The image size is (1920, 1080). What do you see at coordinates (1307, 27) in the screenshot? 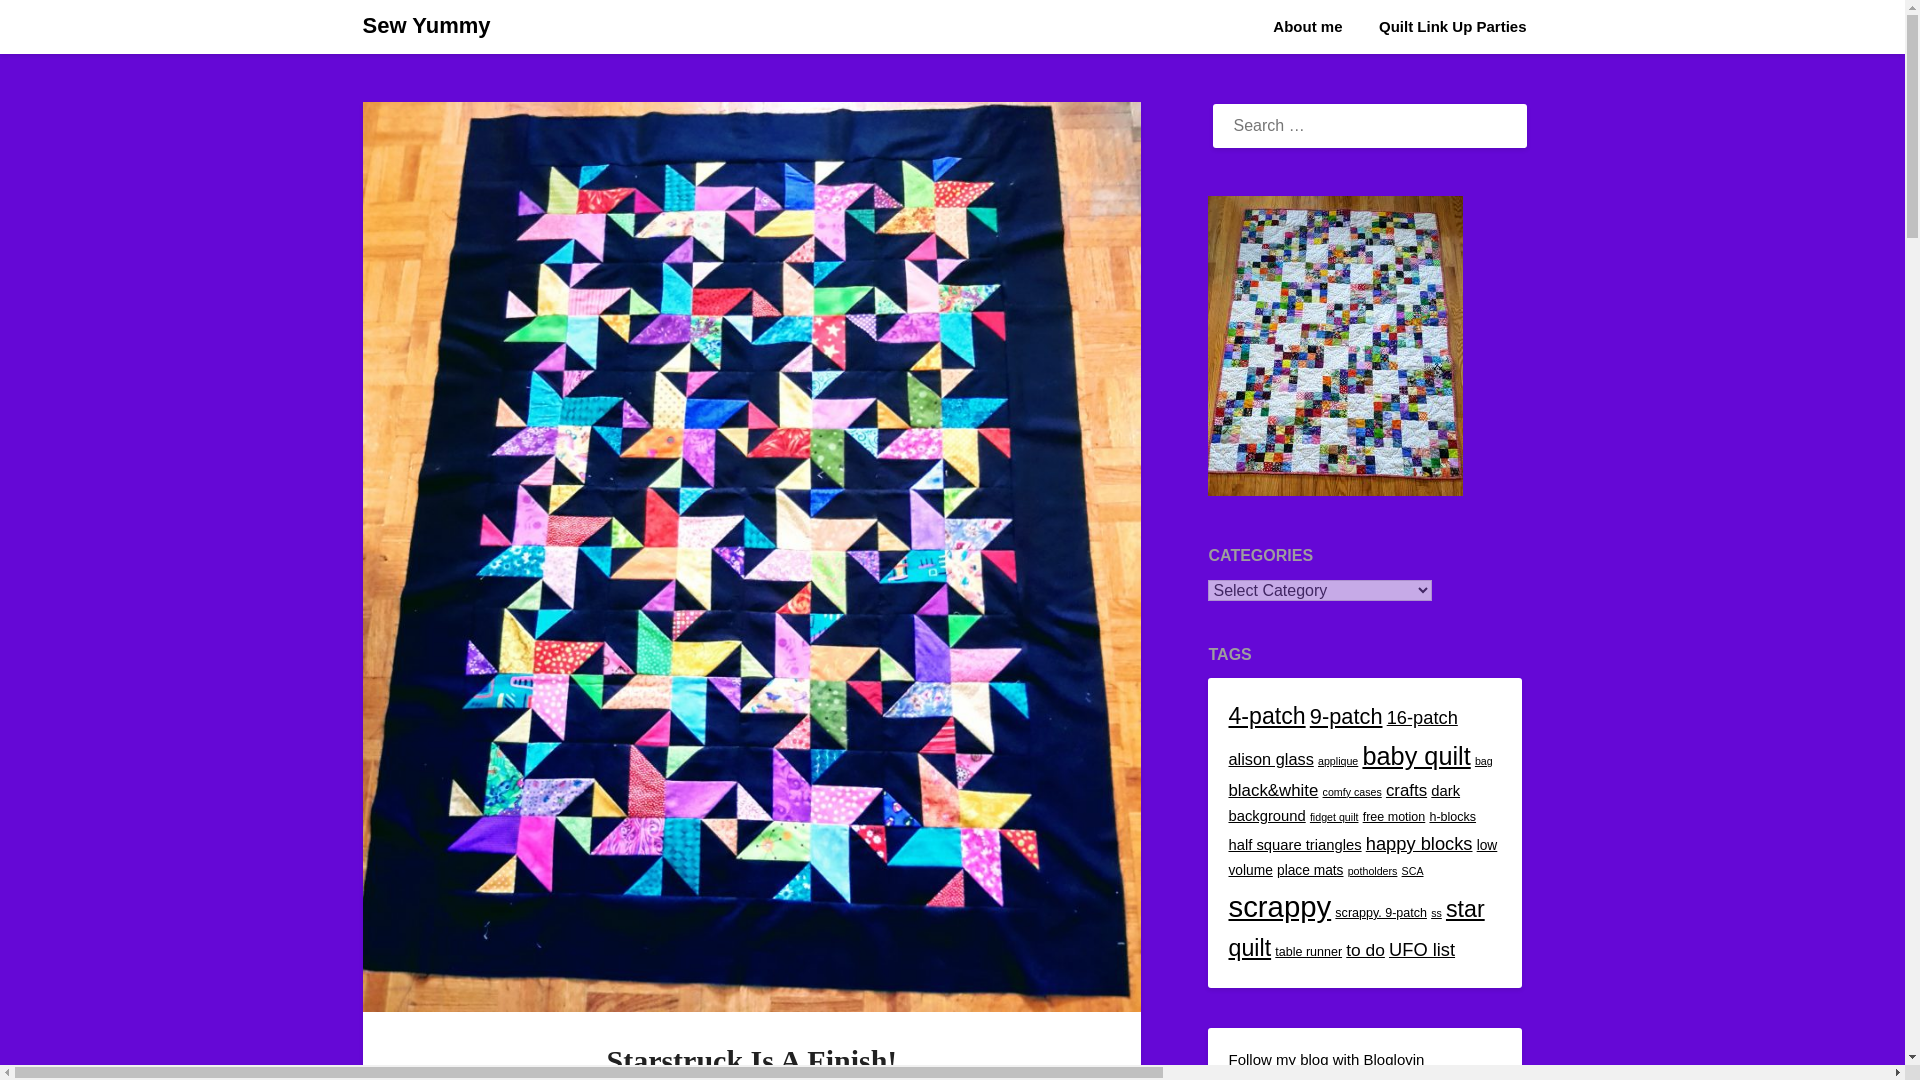
I see `About me` at bounding box center [1307, 27].